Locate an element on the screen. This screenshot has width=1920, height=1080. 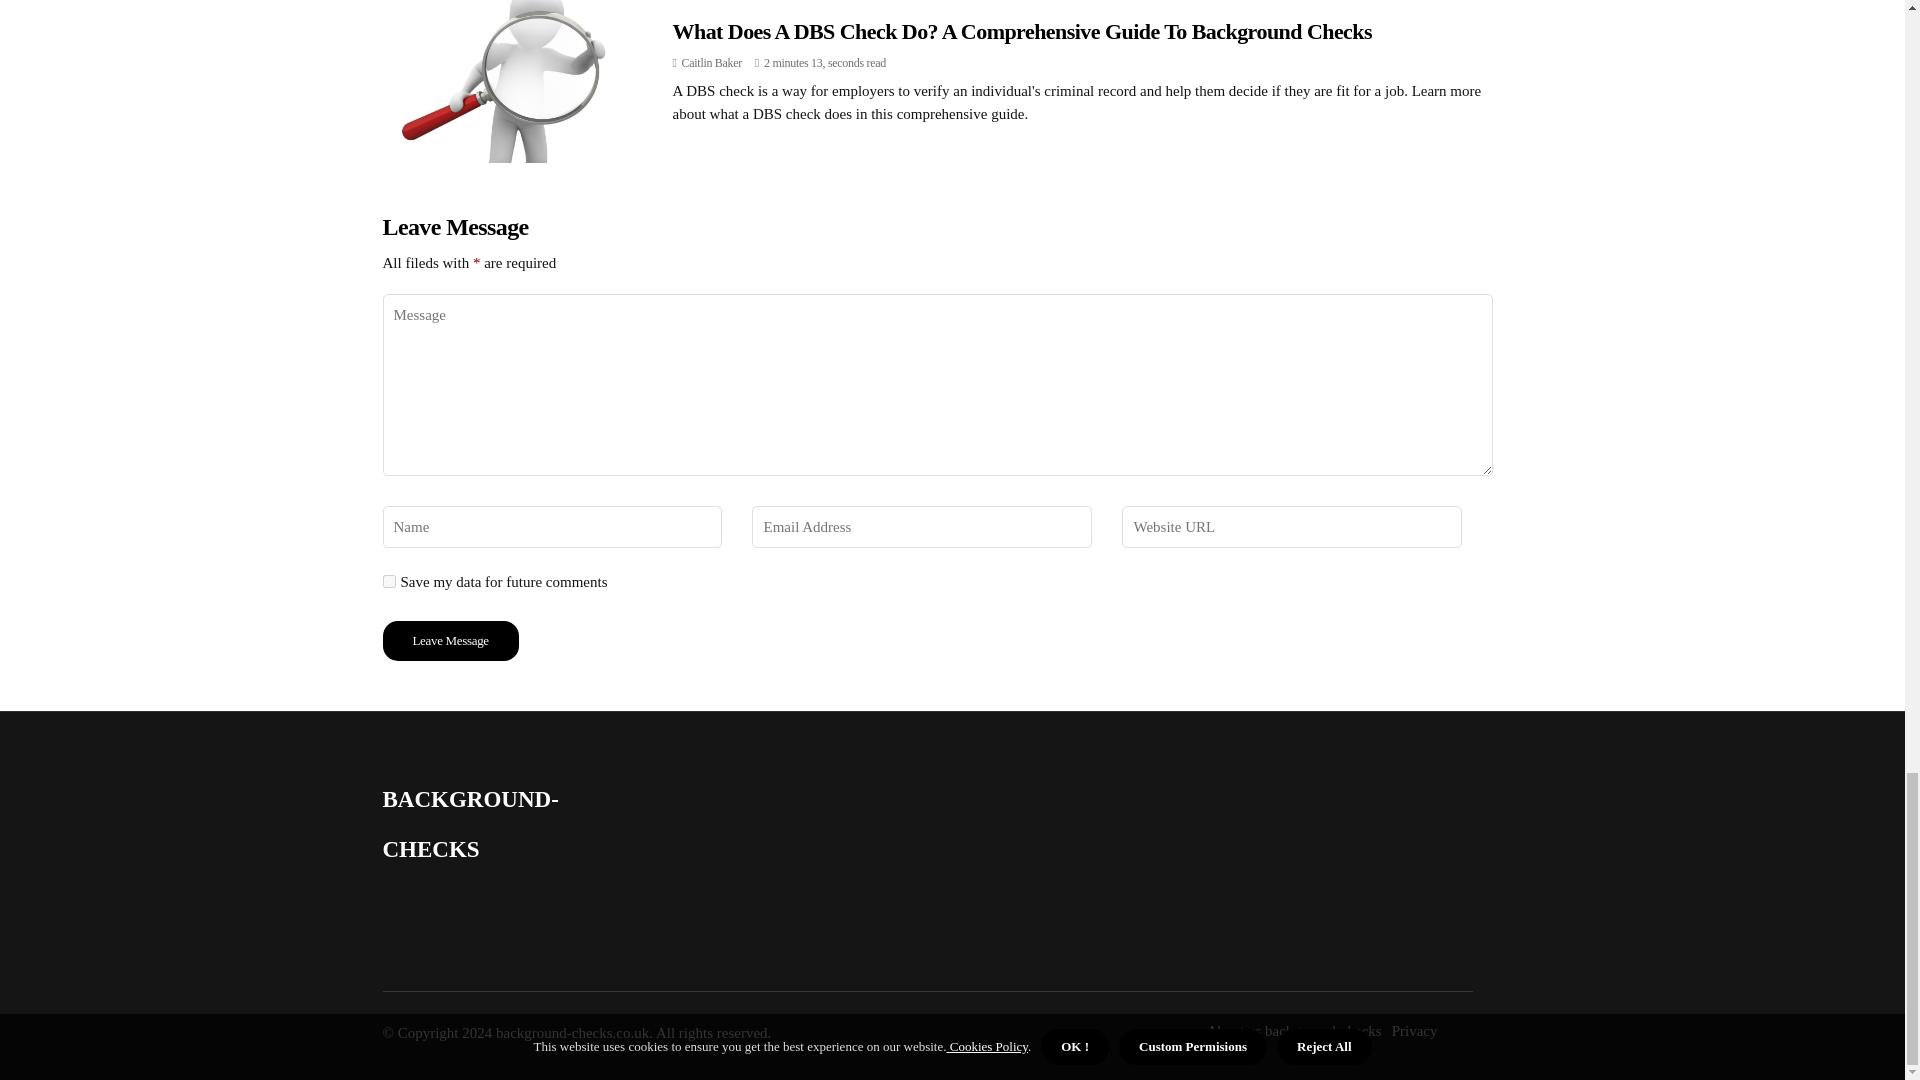
Posts by Caitlin Baker is located at coordinates (711, 63).